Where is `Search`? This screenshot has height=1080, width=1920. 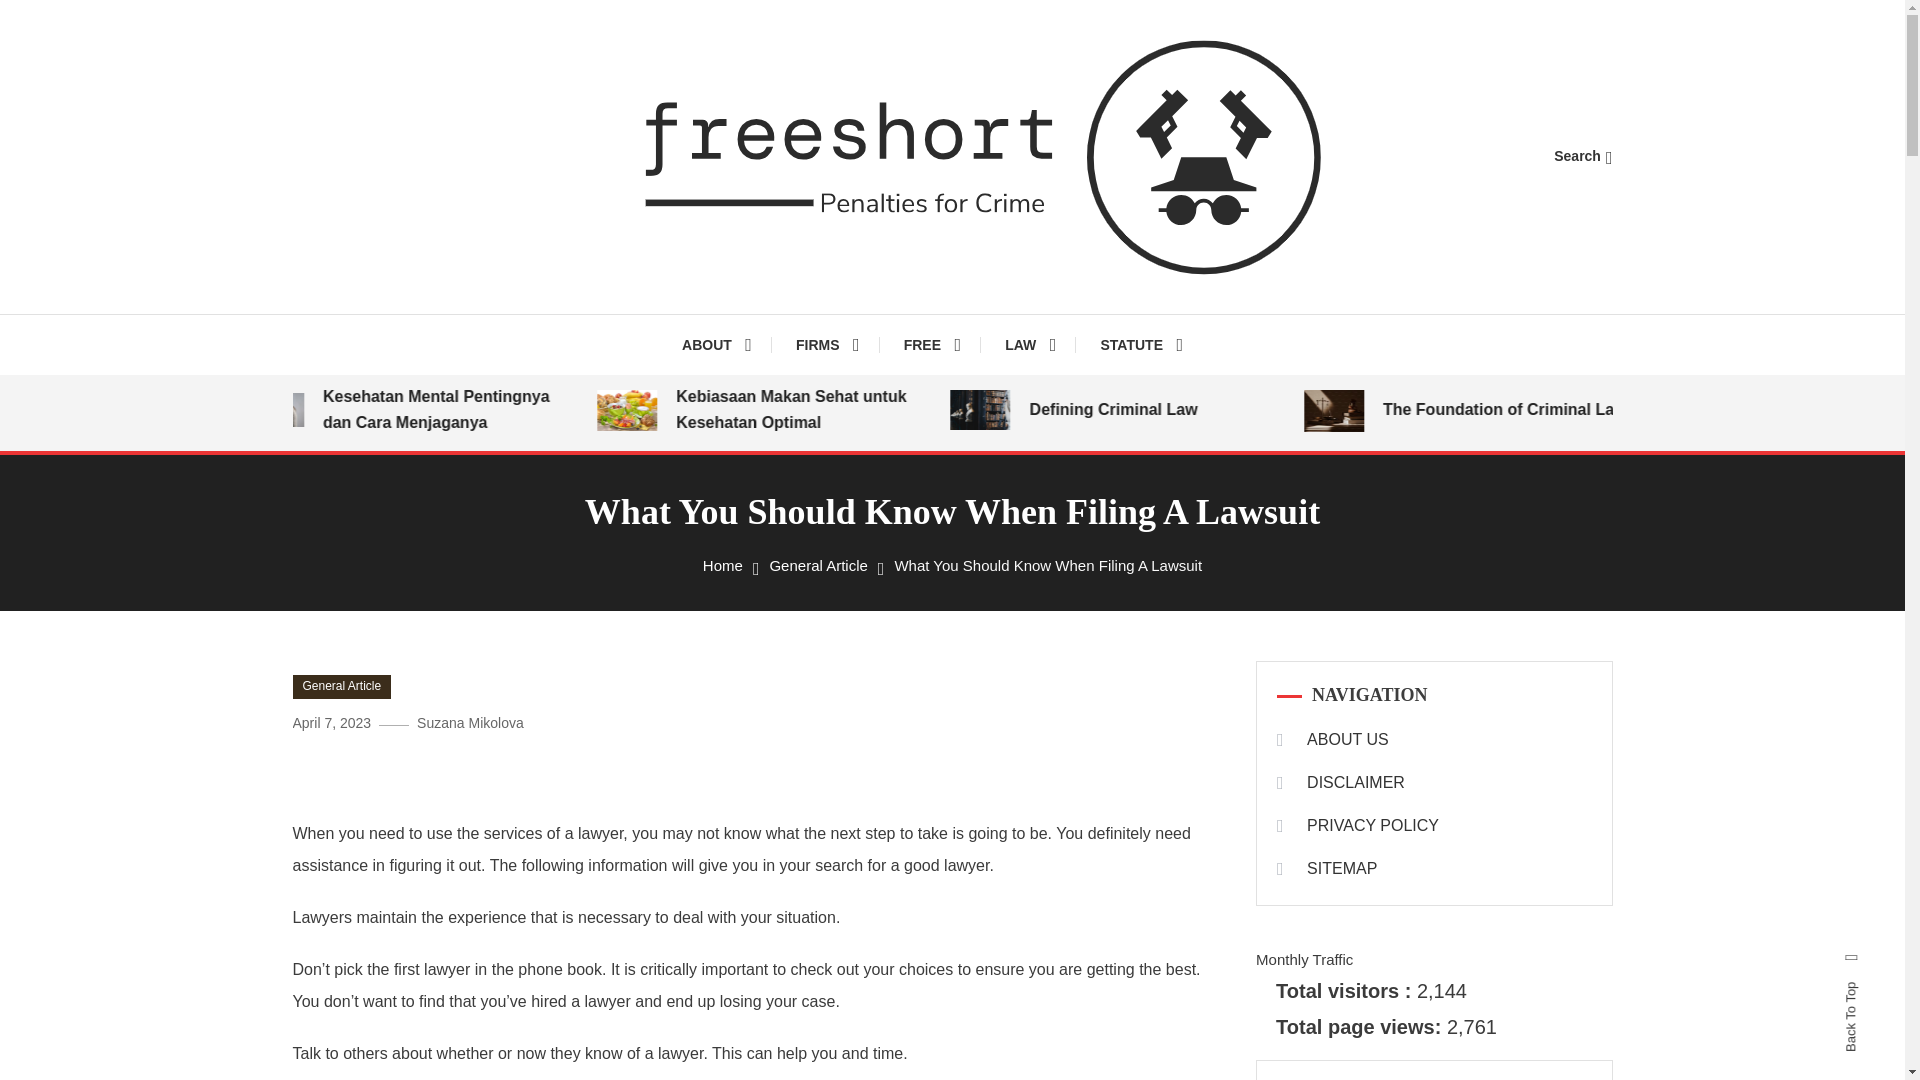 Search is located at coordinates (1582, 156).